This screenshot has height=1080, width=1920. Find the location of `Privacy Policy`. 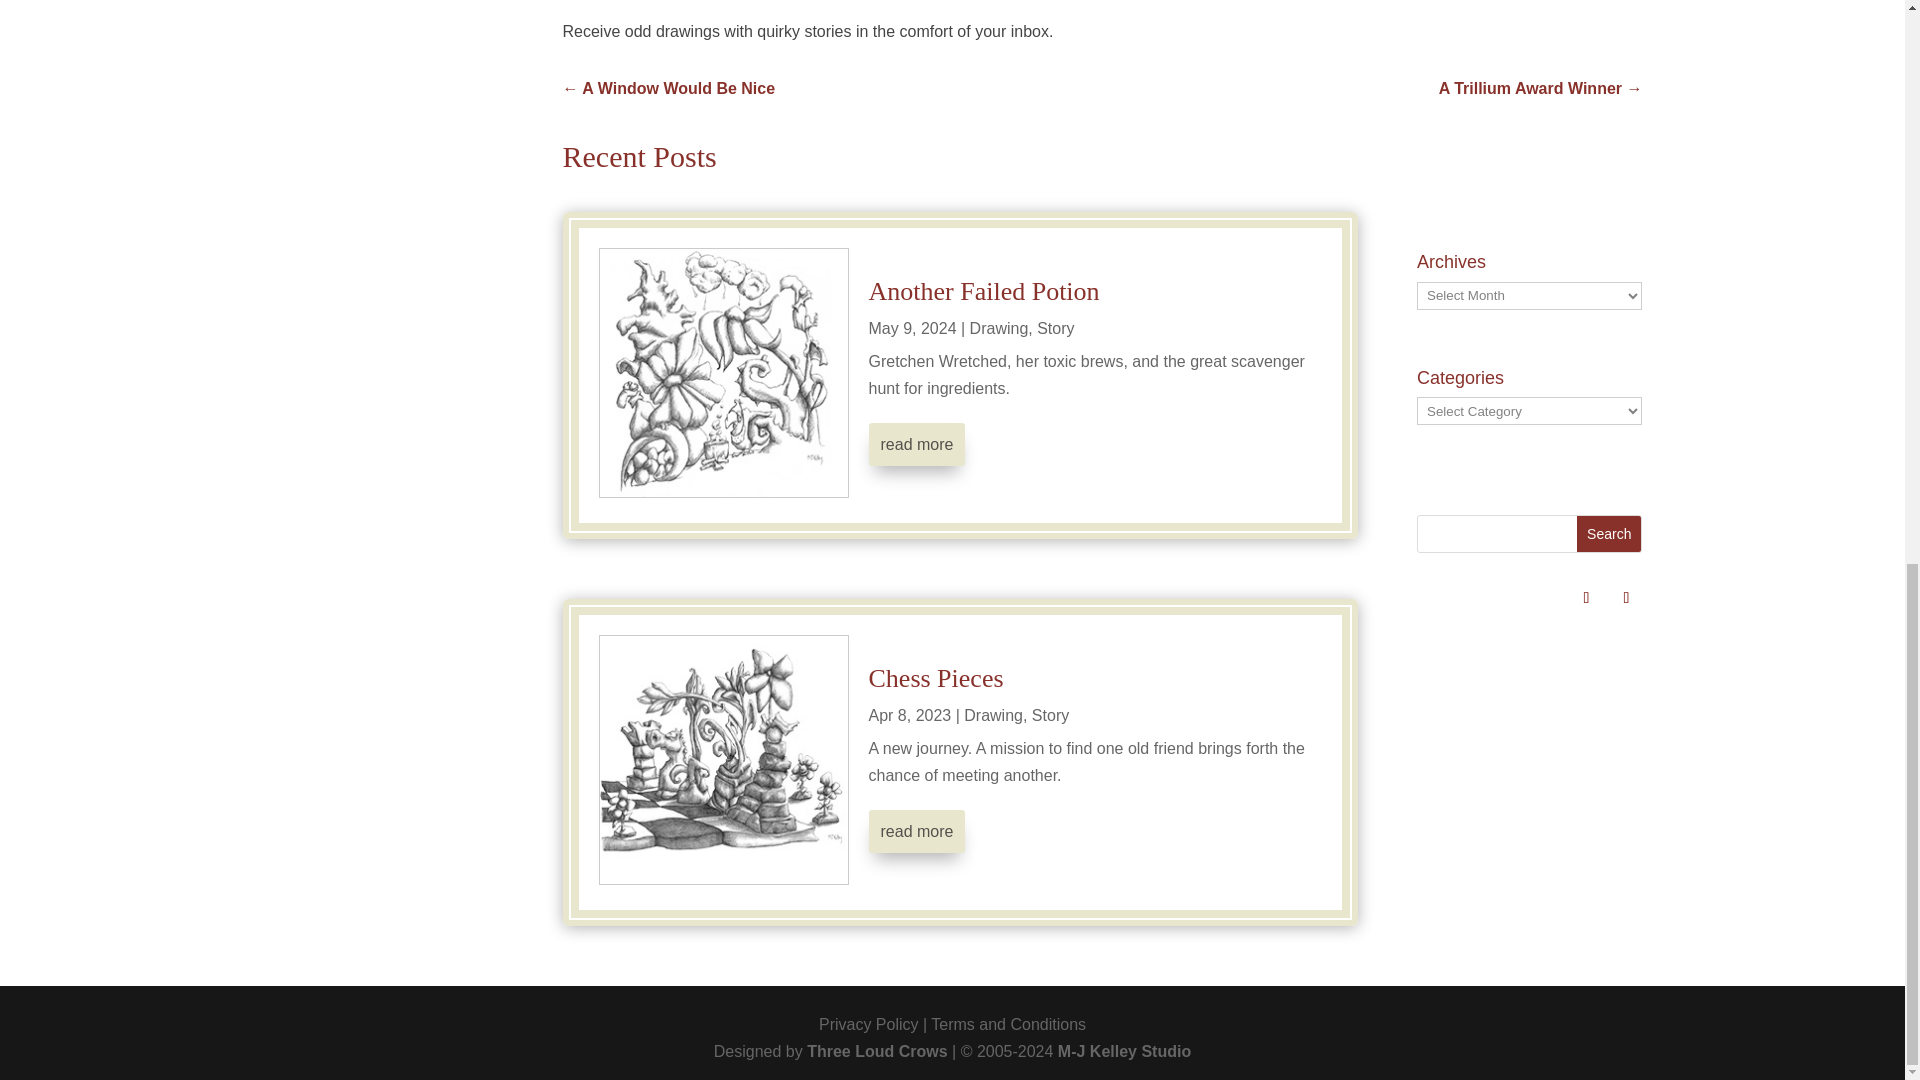

Privacy Policy is located at coordinates (869, 1024).